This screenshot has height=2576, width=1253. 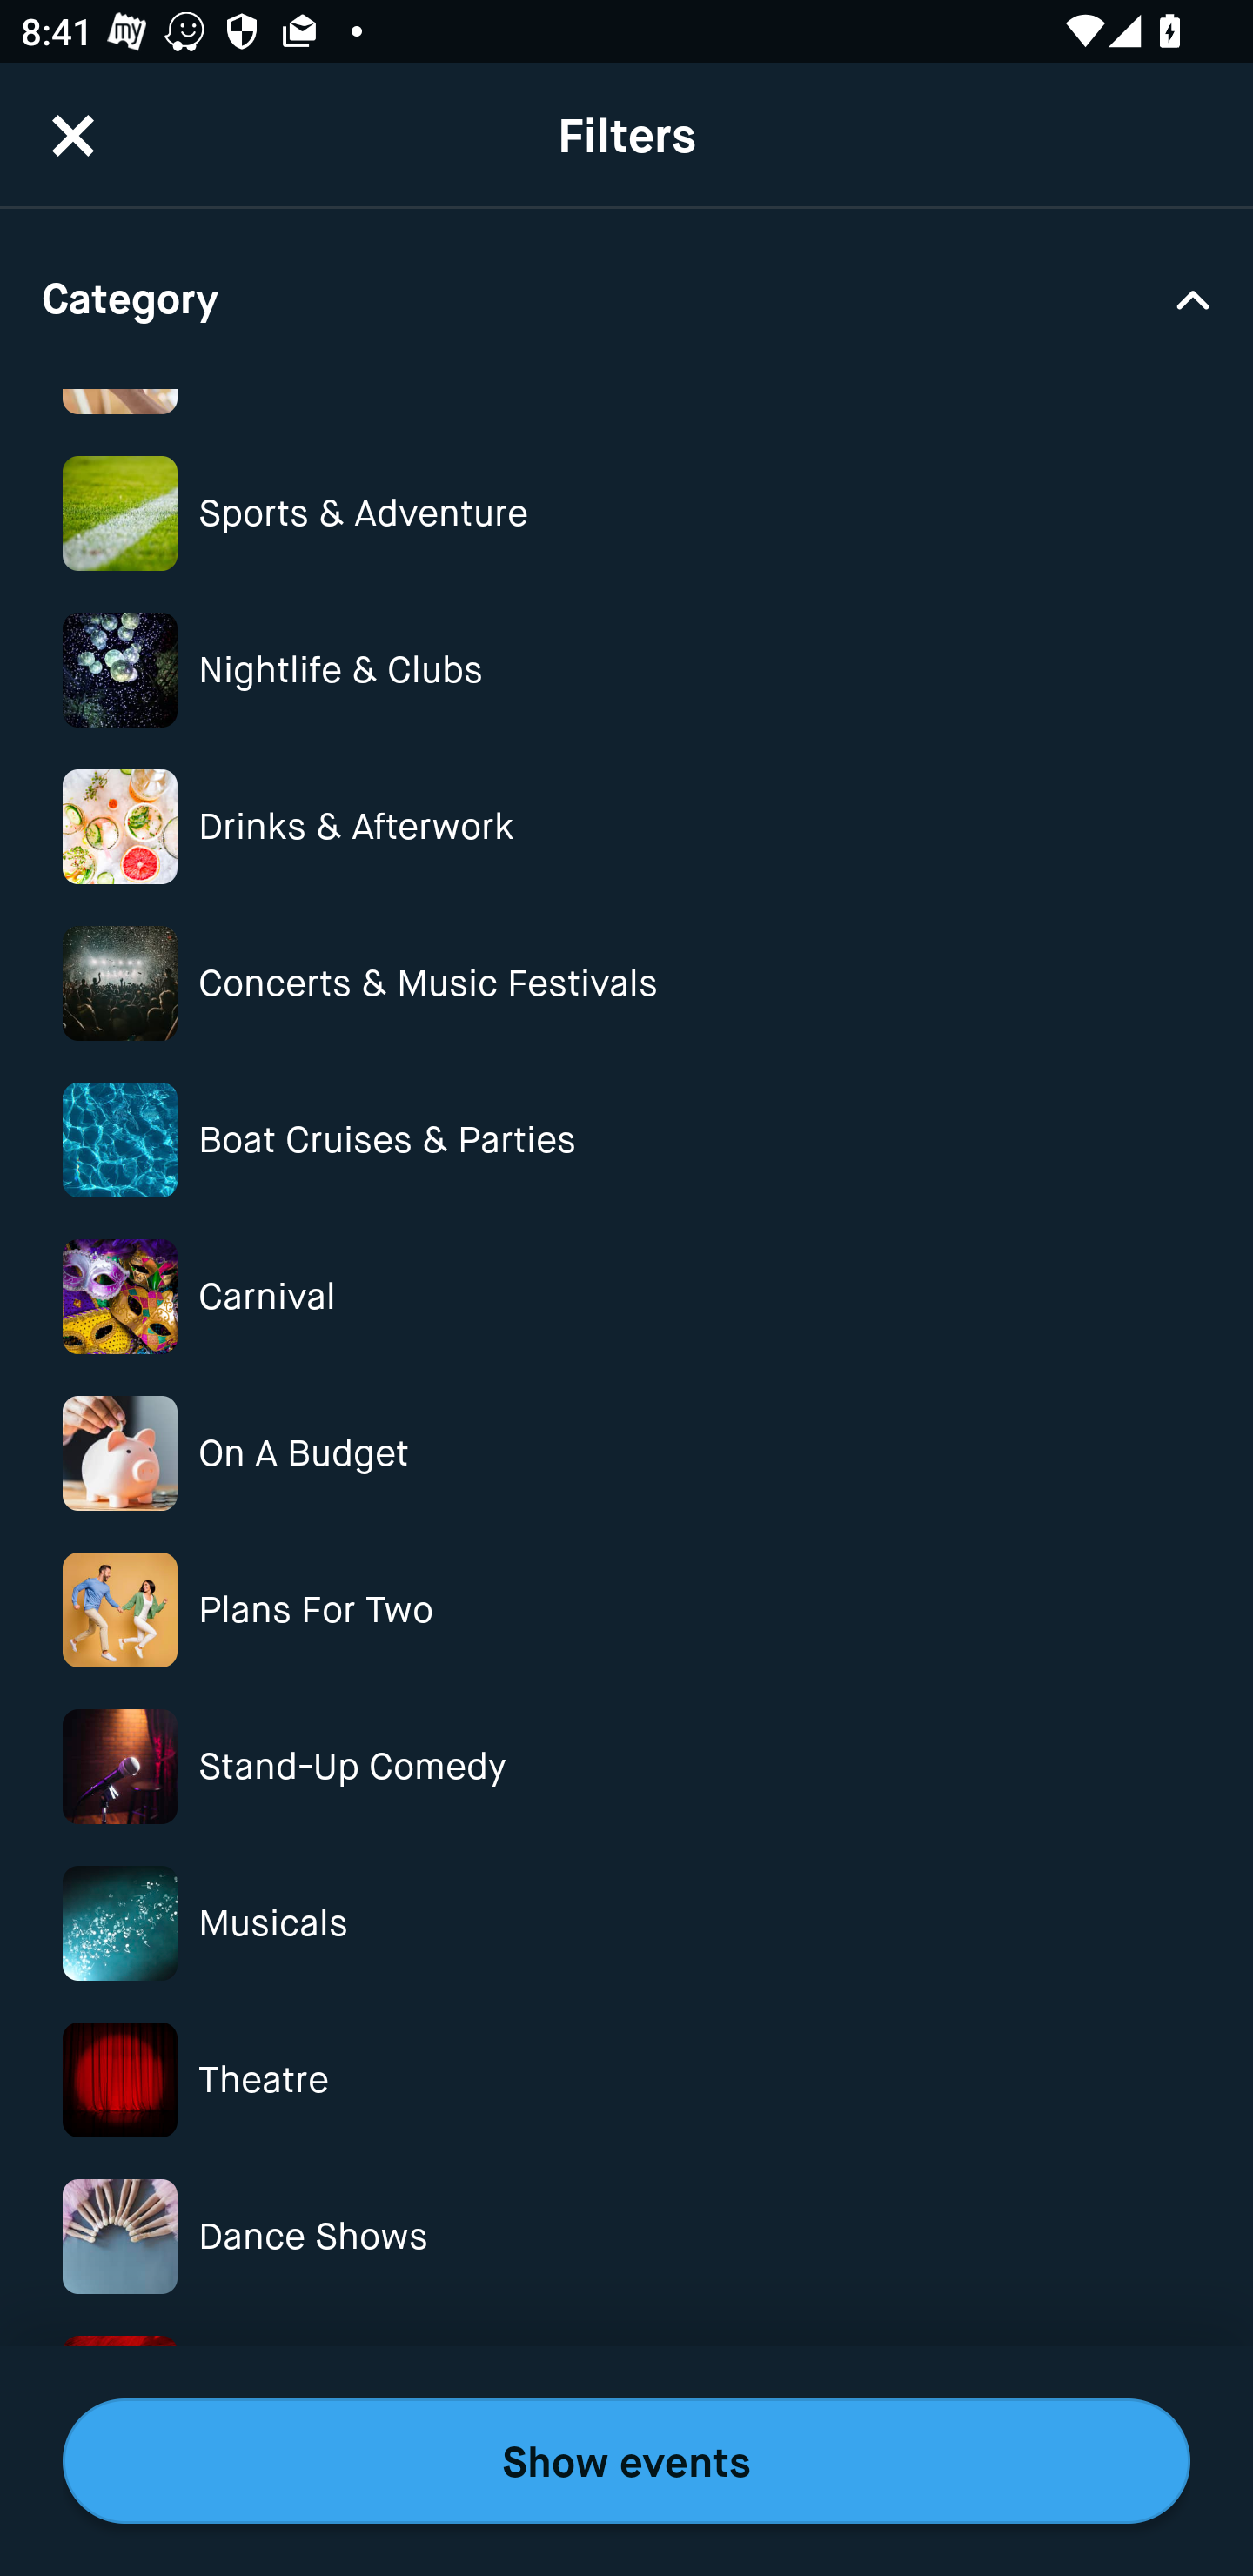 I want to click on Category Image Dance Shows, so click(x=626, y=2237).